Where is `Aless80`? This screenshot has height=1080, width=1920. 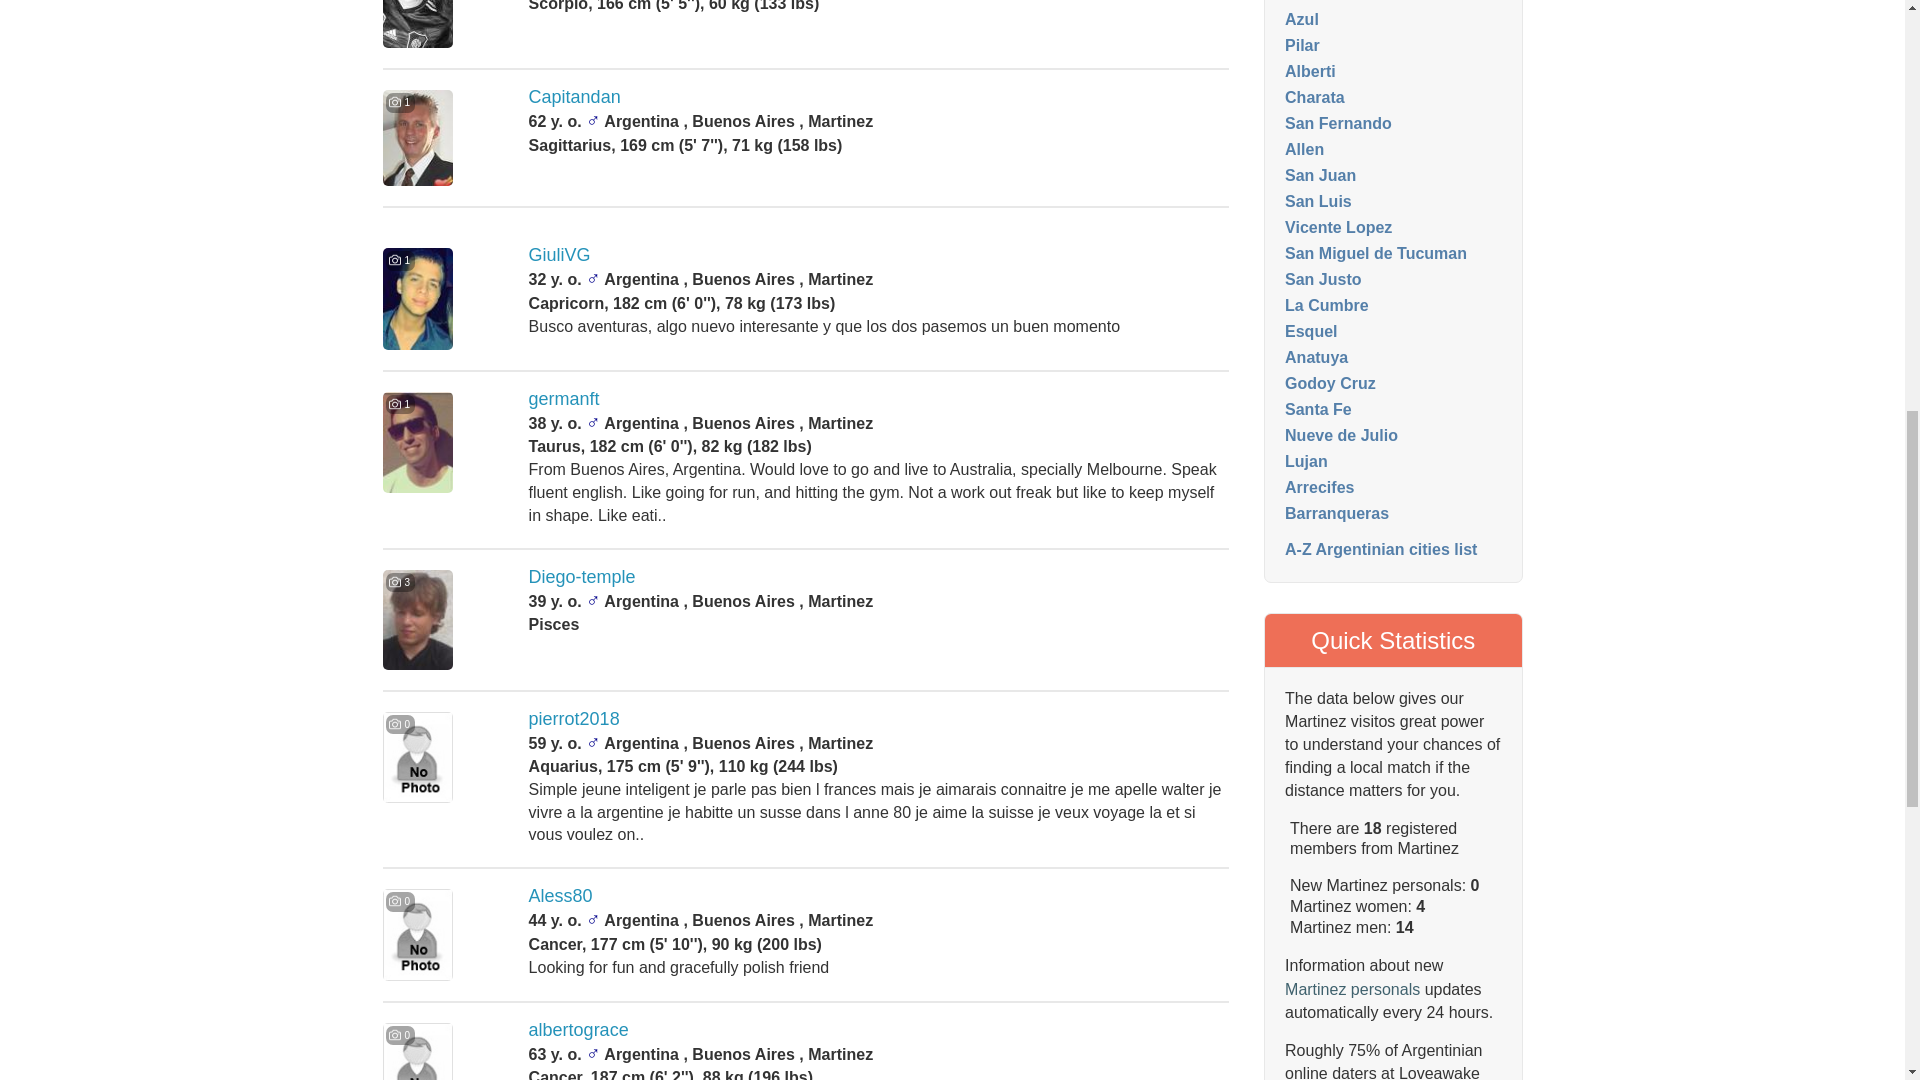 Aless80 is located at coordinates (561, 896).